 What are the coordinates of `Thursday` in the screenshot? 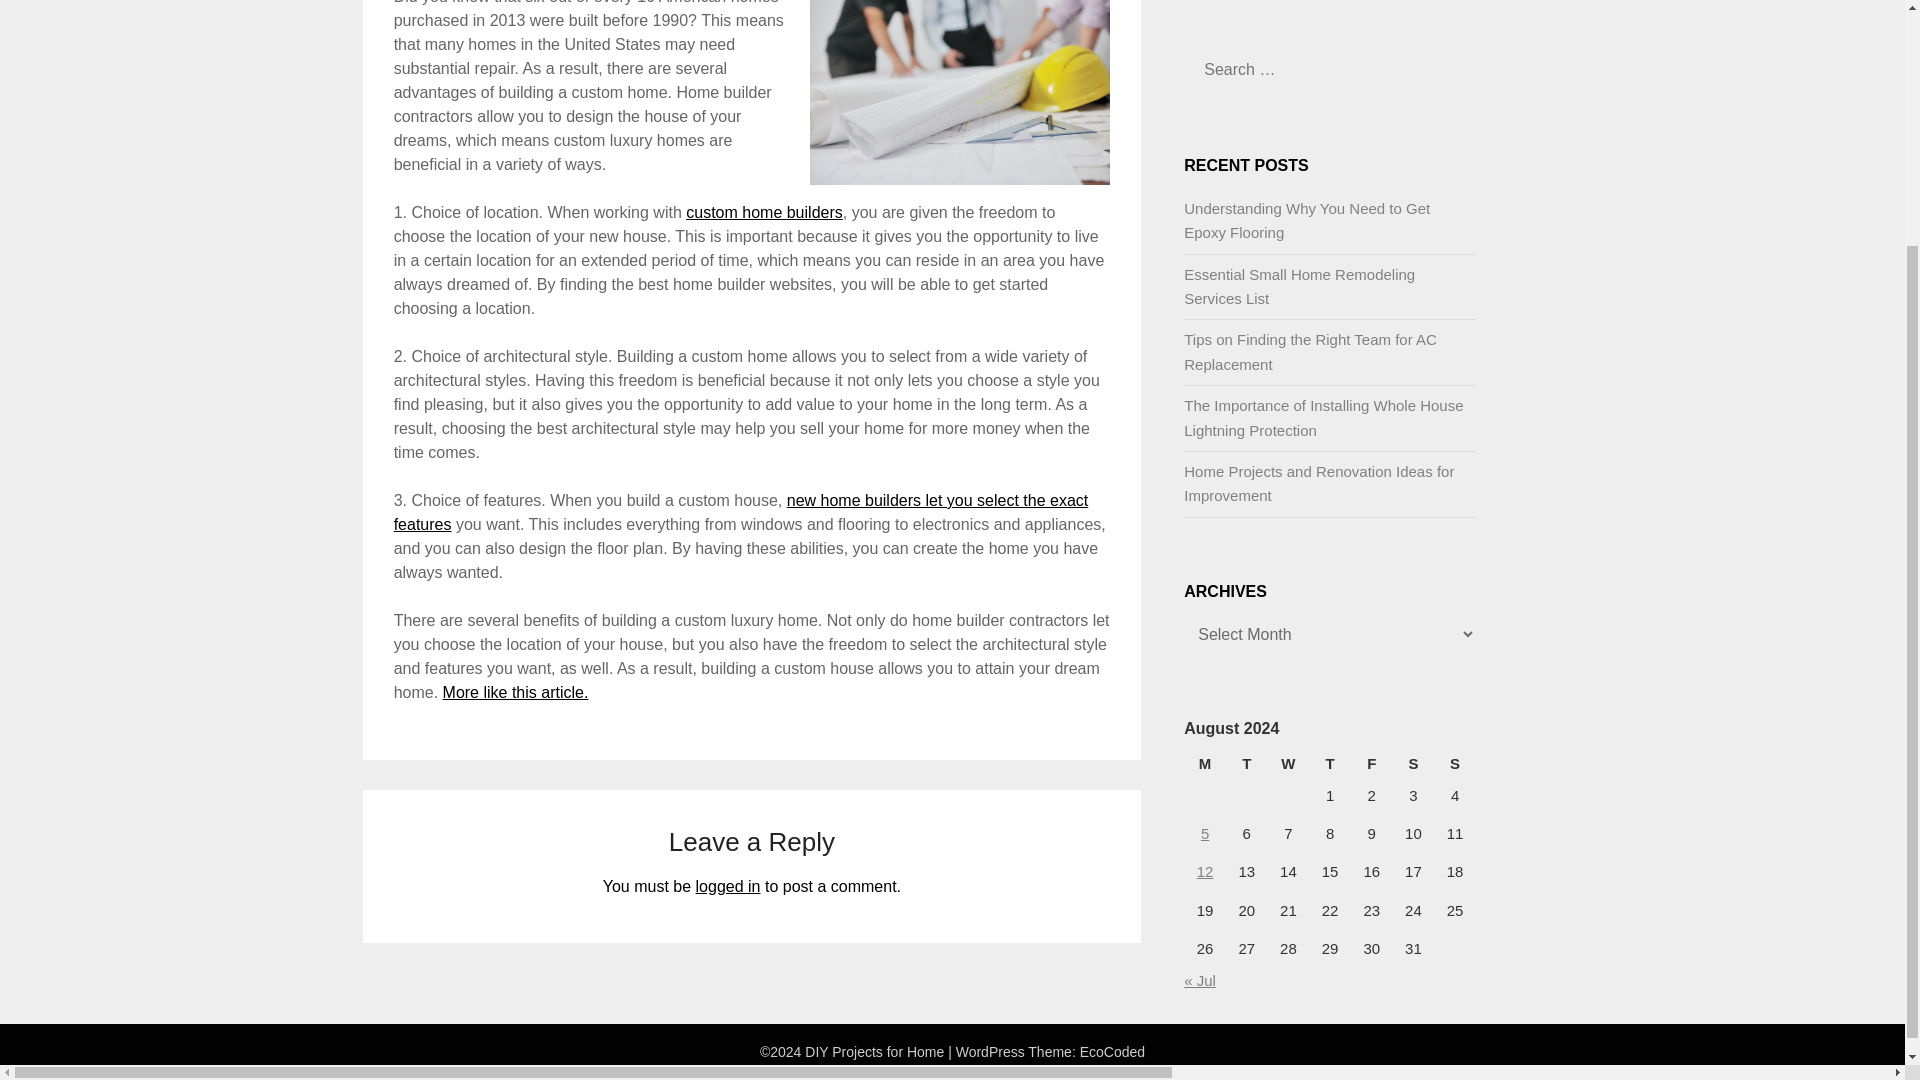 It's located at (1330, 764).